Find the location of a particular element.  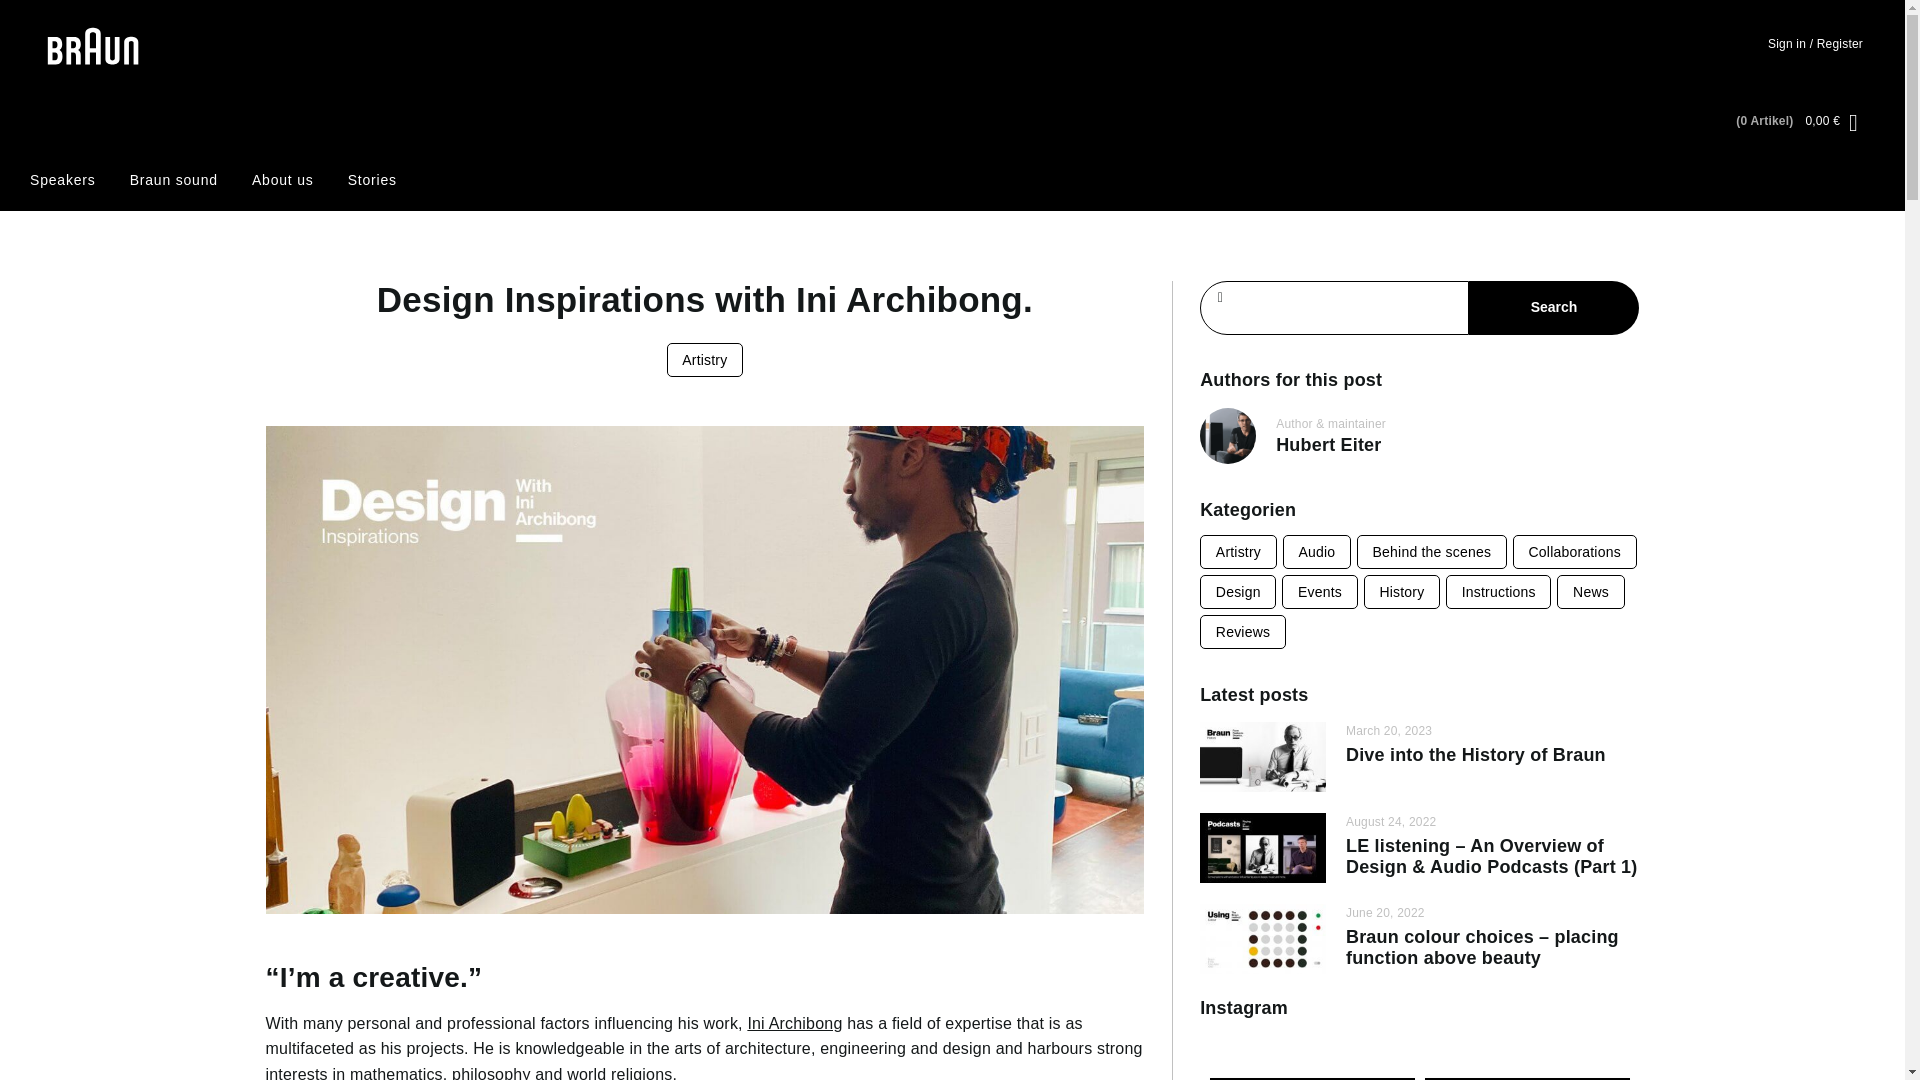

About us is located at coordinates (282, 180).